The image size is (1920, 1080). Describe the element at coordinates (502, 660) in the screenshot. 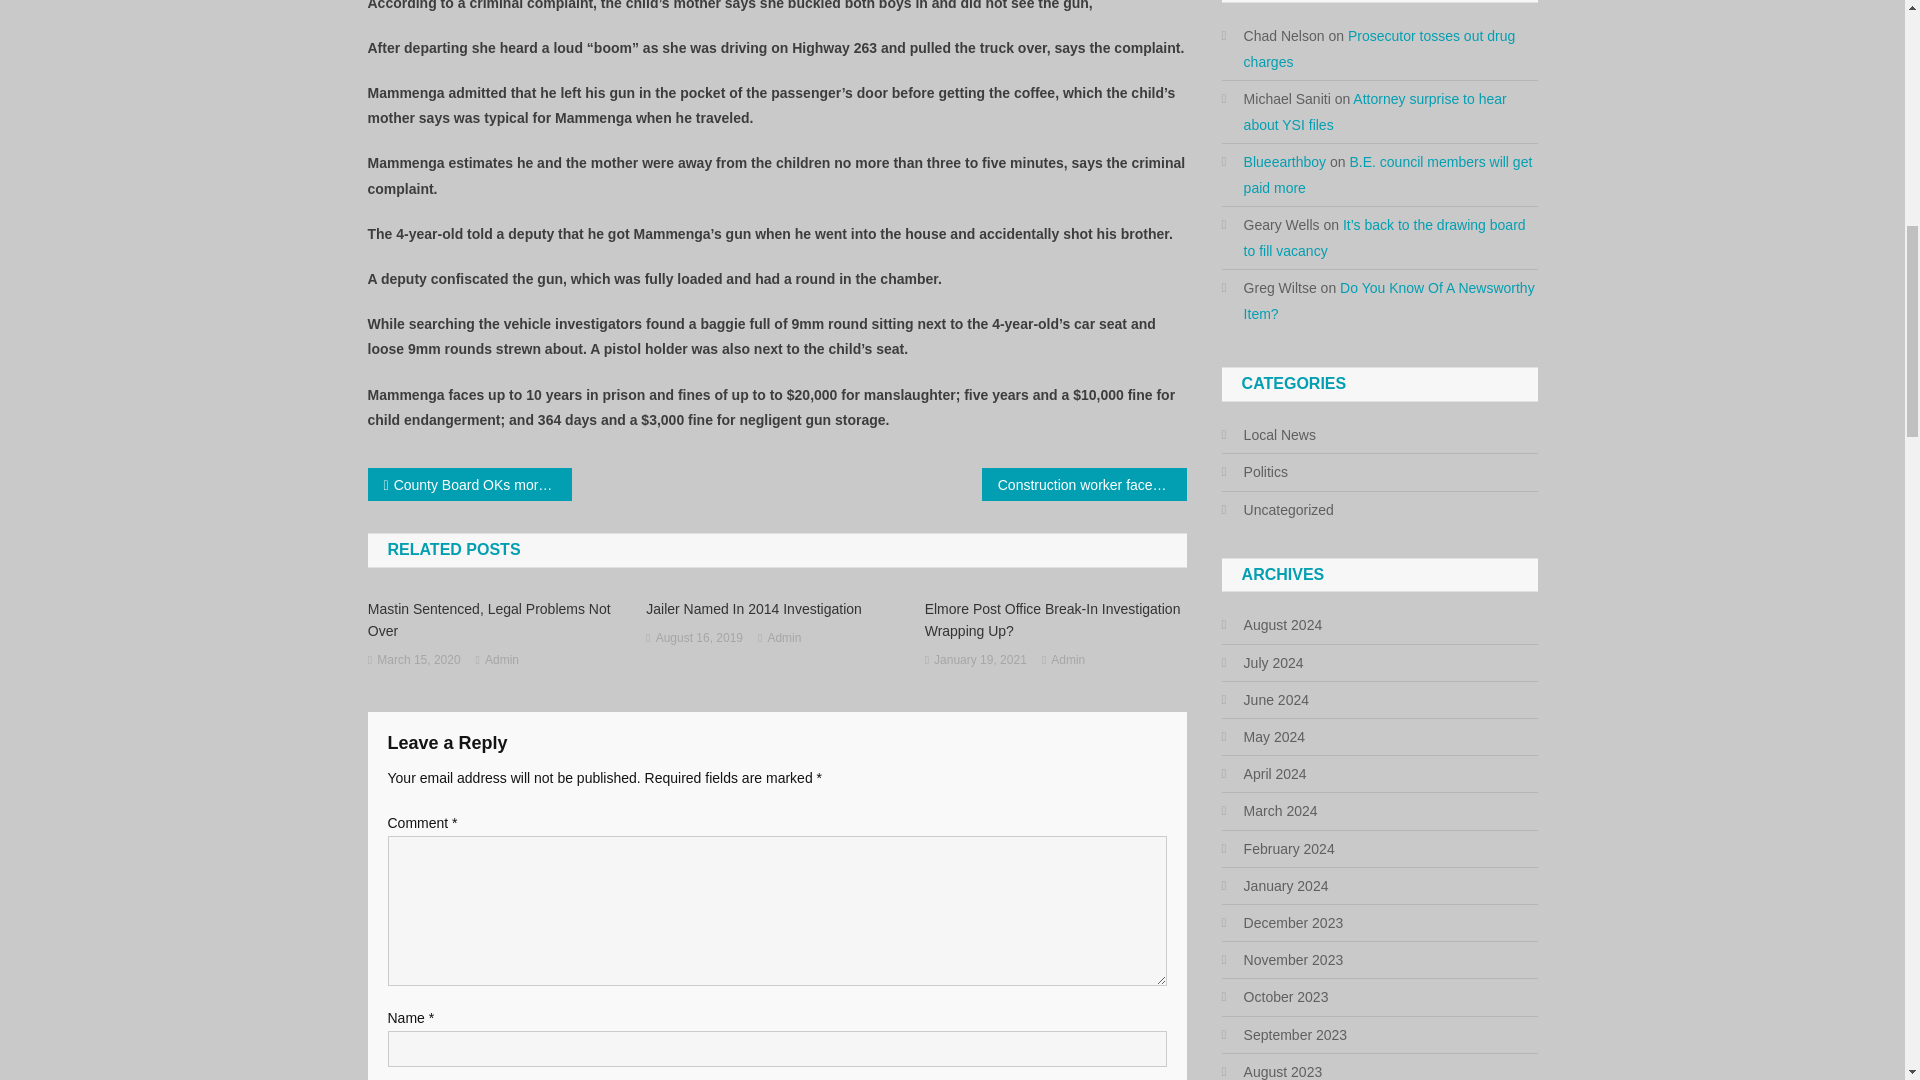

I see `Admin` at that location.